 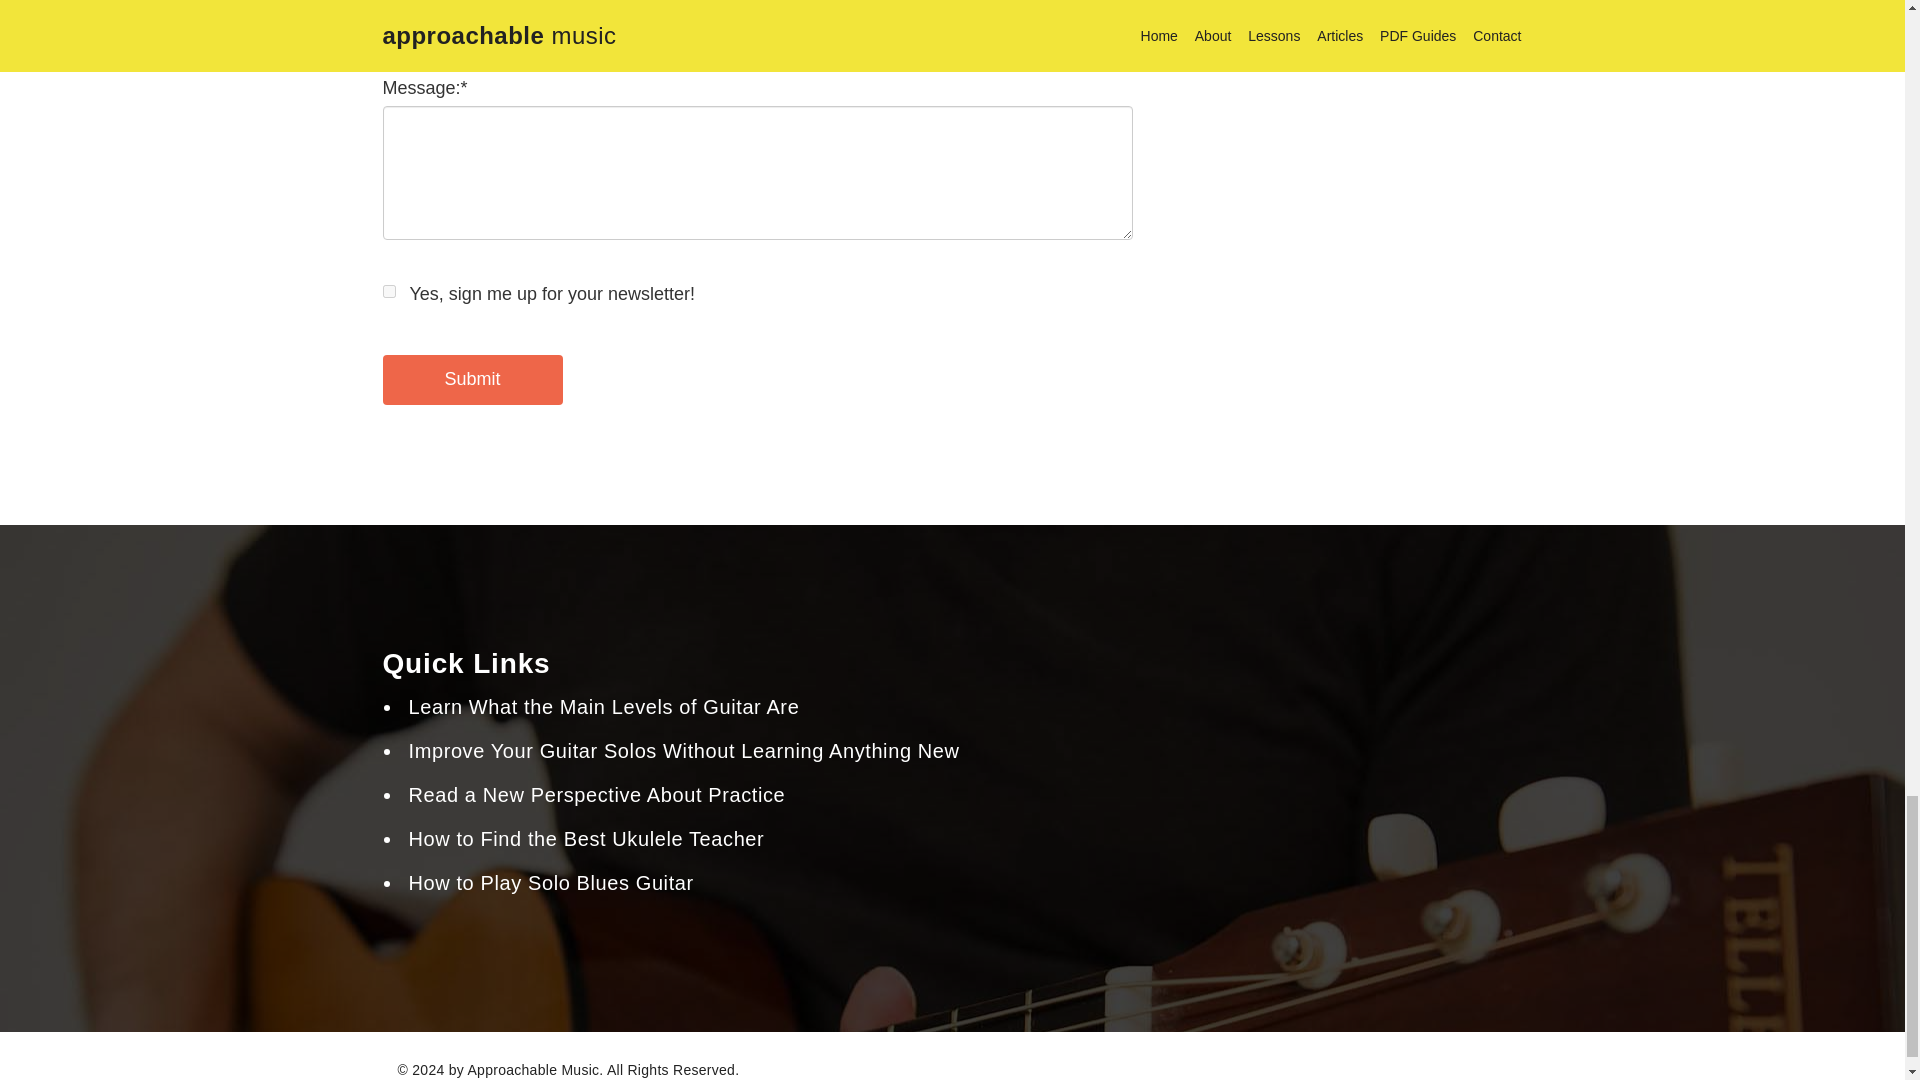 What do you see at coordinates (596, 794) in the screenshot?
I see `Read a New Perspective About Practice` at bounding box center [596, 794].